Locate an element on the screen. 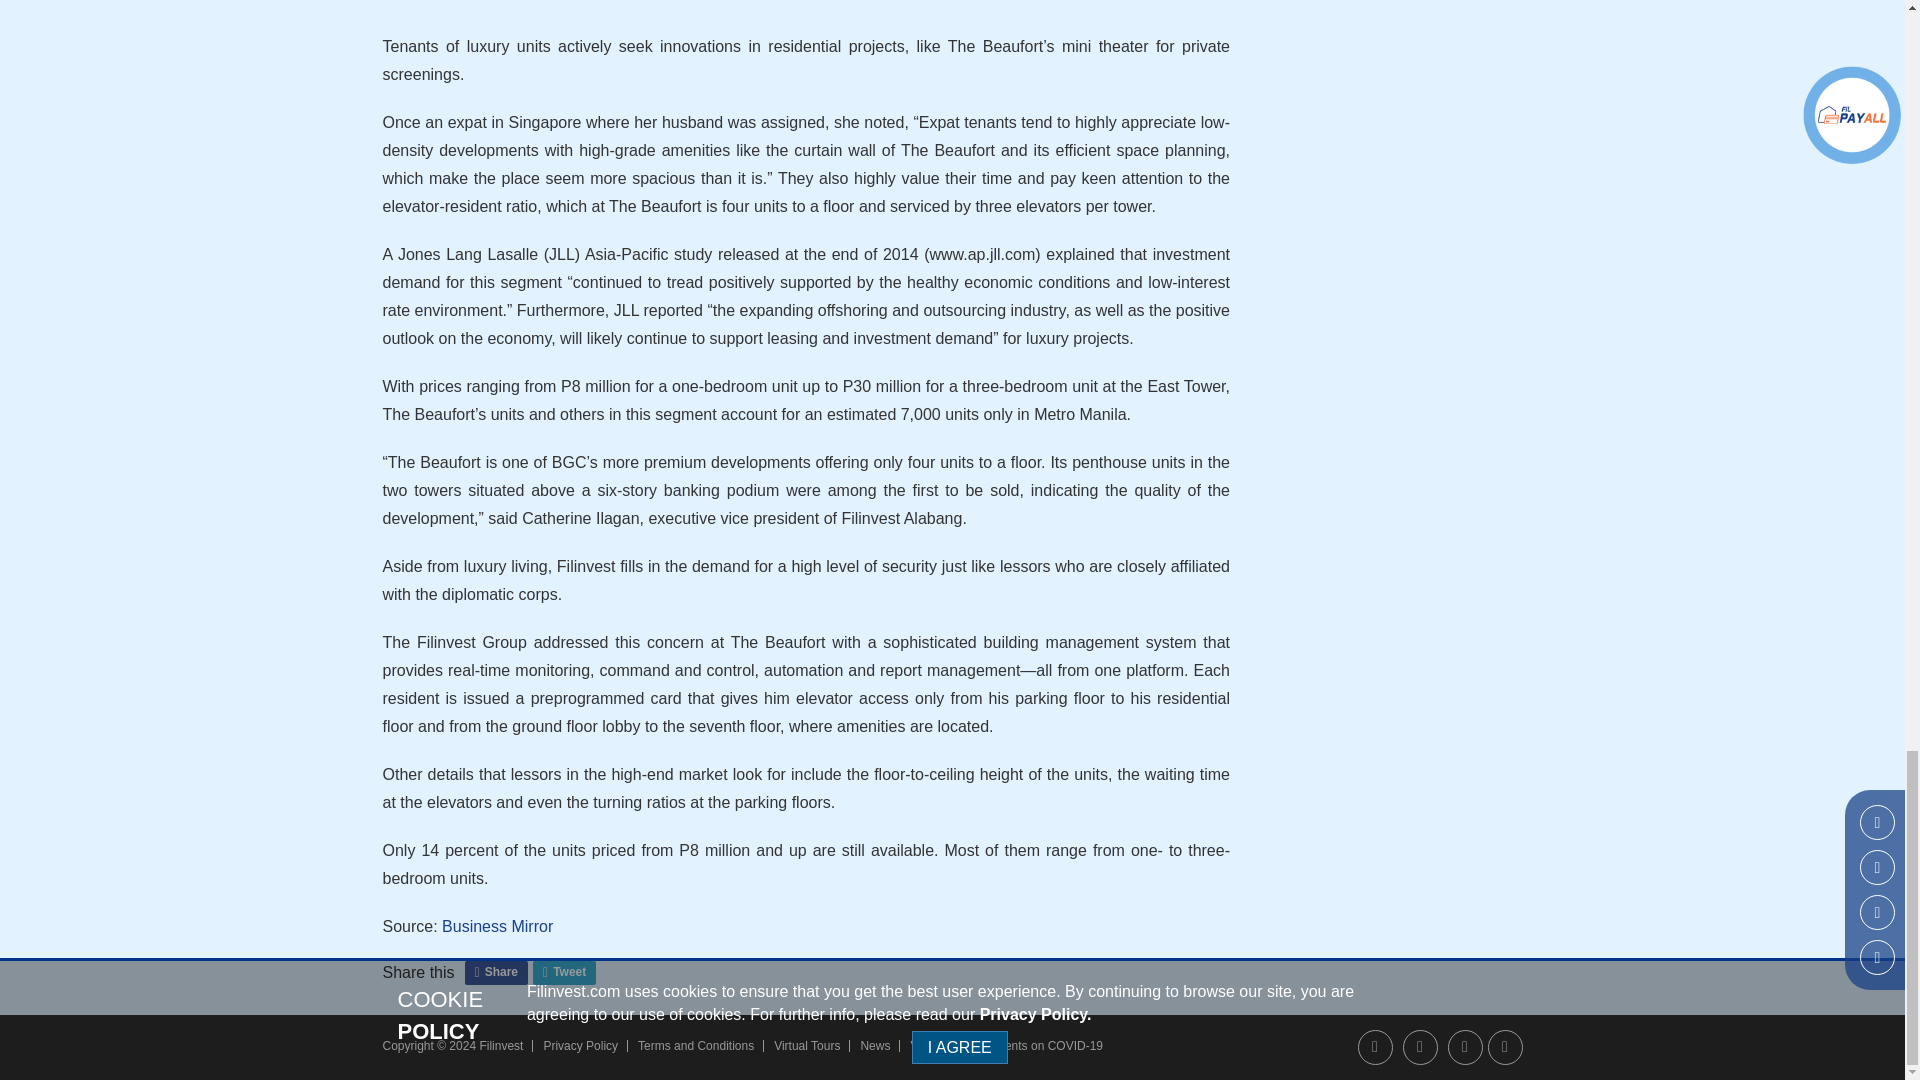  Twitter is located at coordinates (1464, 1047).